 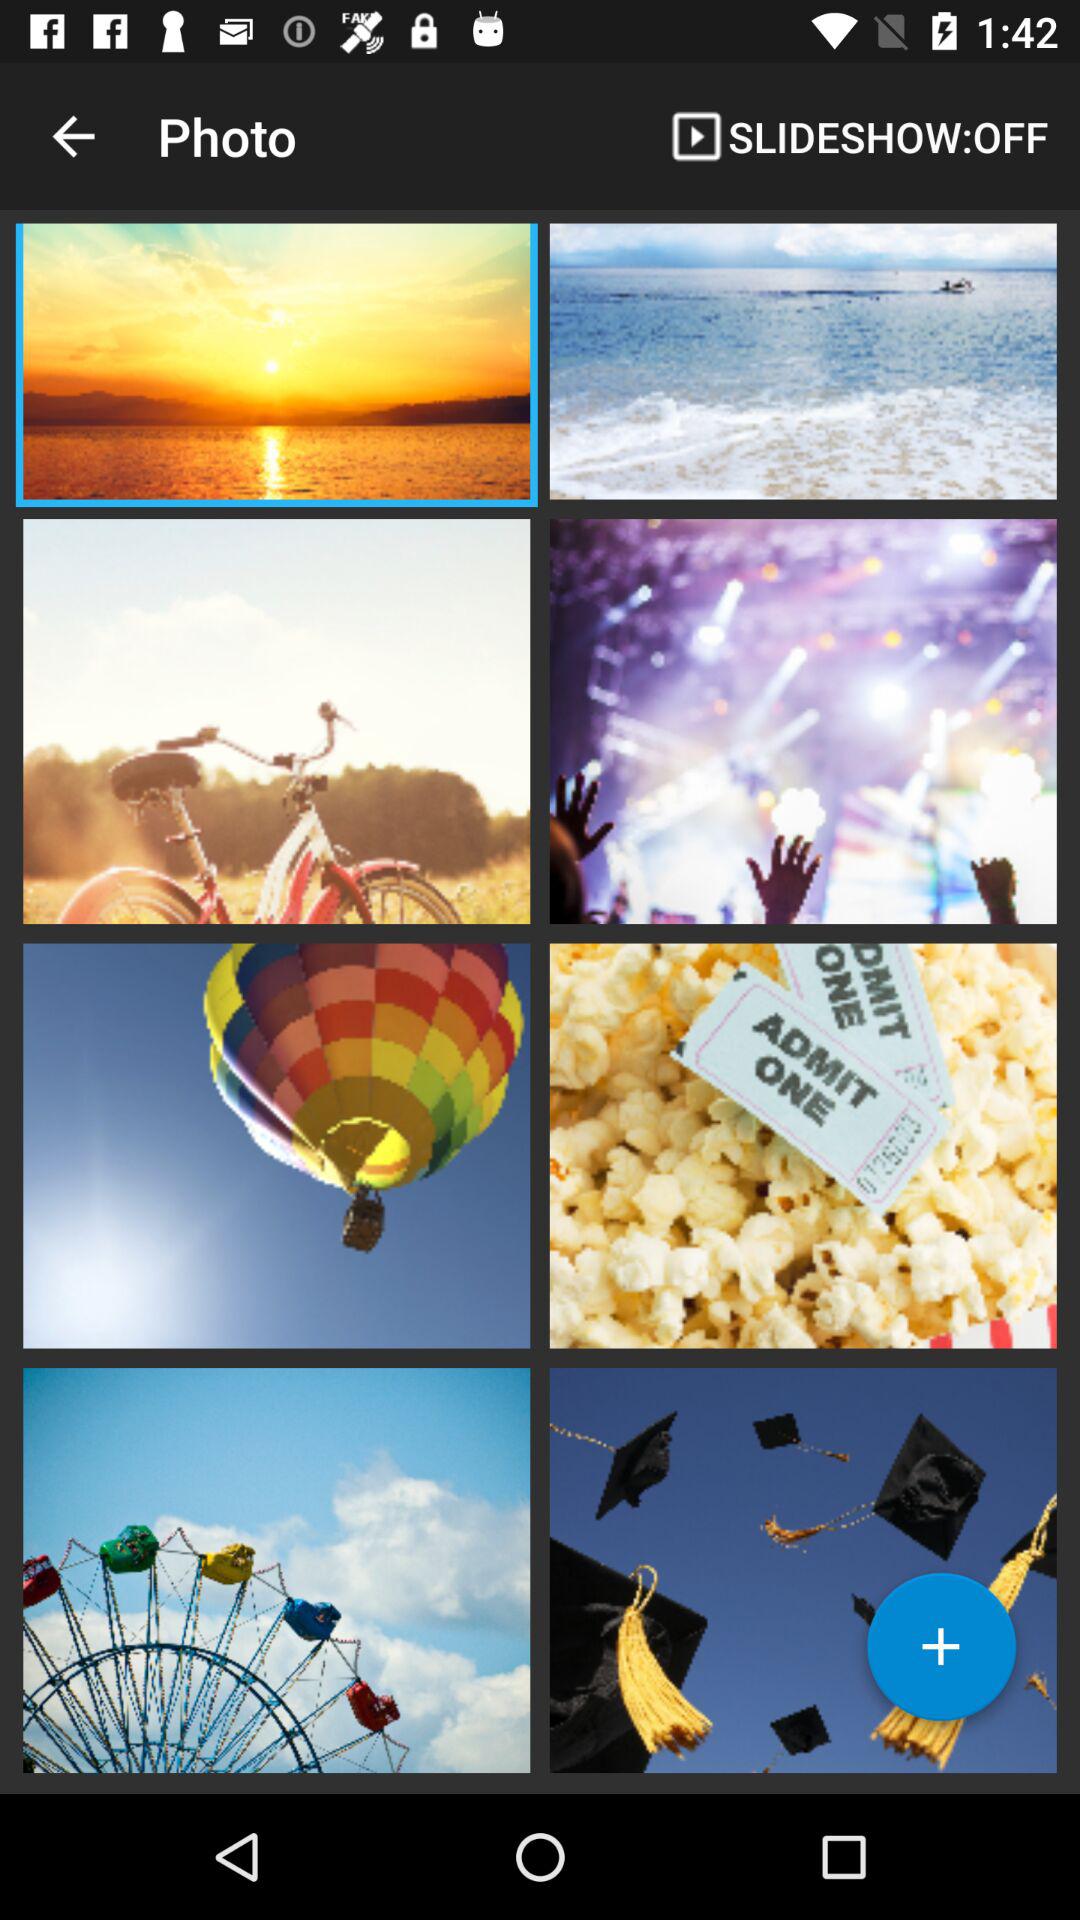 I want to click on choose this image, so click(x=803, y=1568).